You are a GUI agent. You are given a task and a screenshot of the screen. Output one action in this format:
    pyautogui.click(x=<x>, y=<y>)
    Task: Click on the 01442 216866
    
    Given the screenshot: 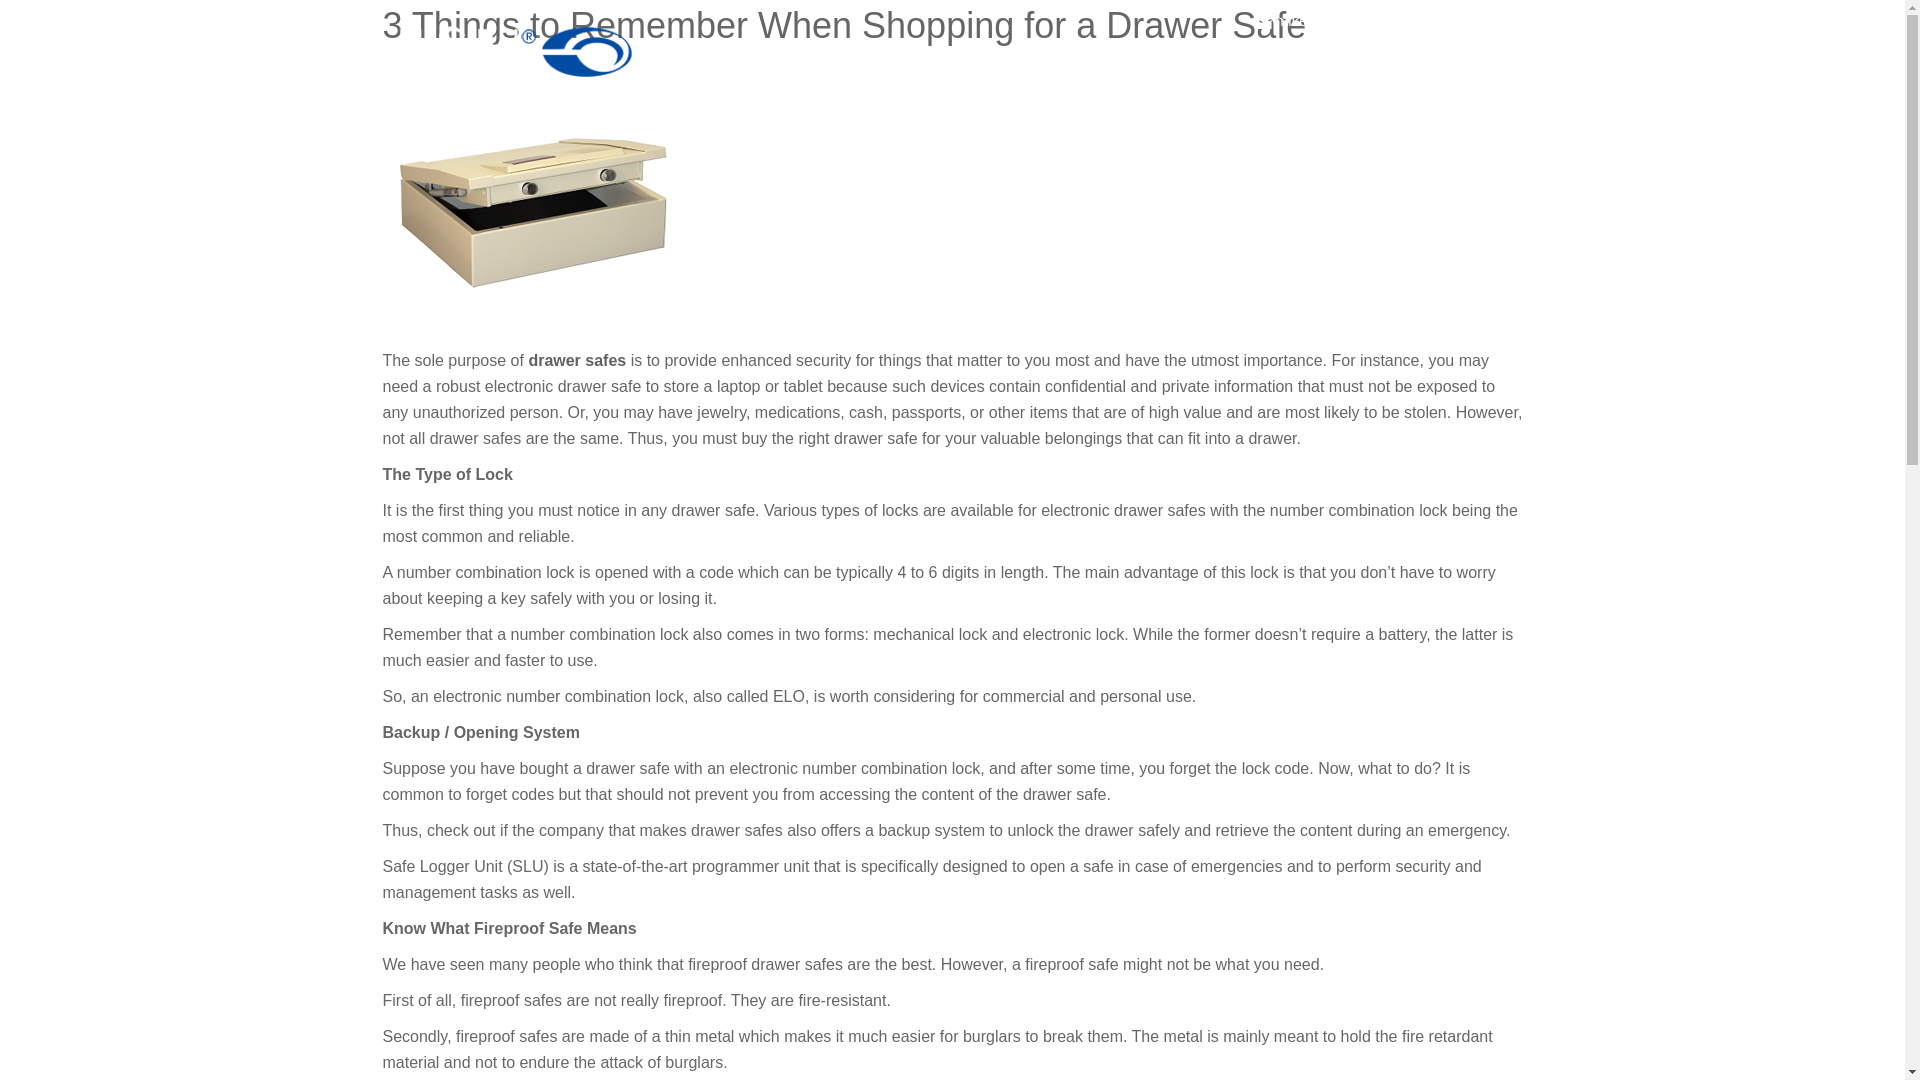 What is the action you would take?
    pyautogui.click(x=1464, y=20)
    